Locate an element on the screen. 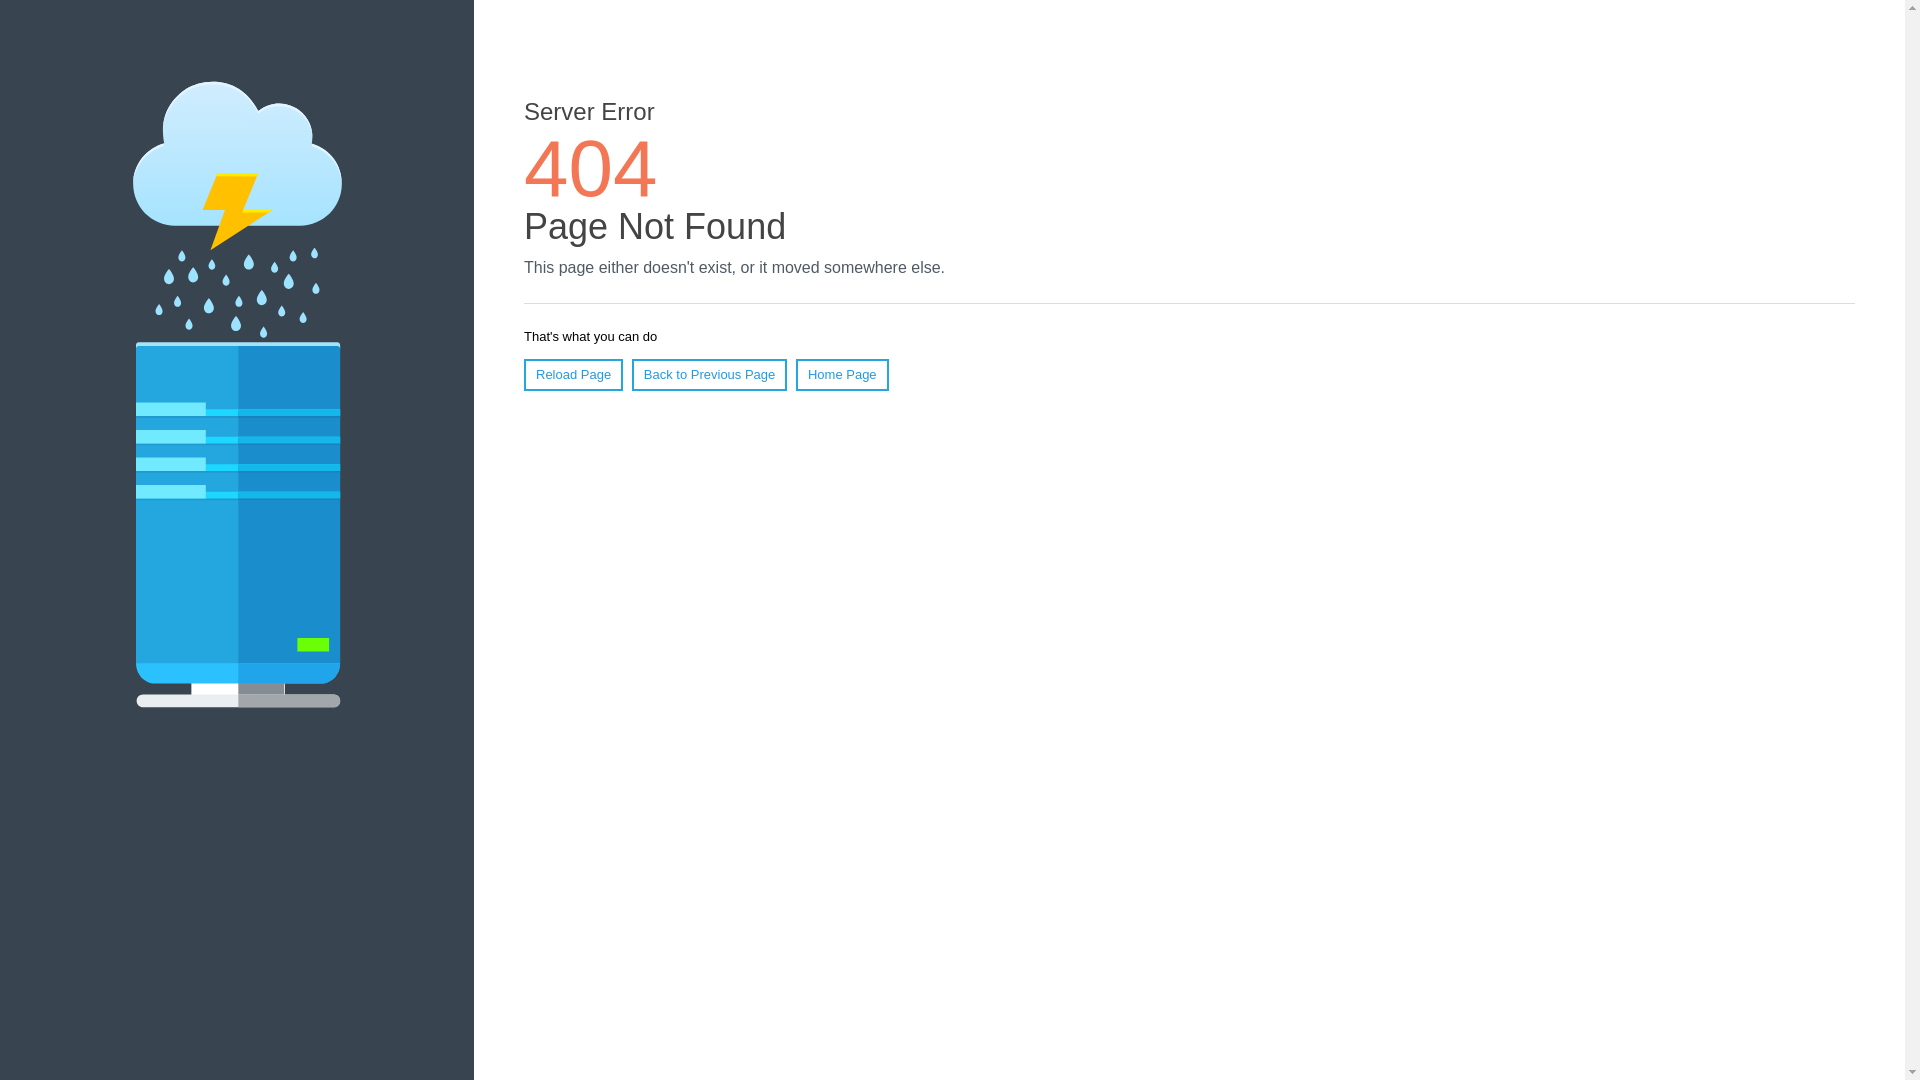 The height and width of the screenshot is (1080, 1920). Reload Page is located at coordinates (574, 375).